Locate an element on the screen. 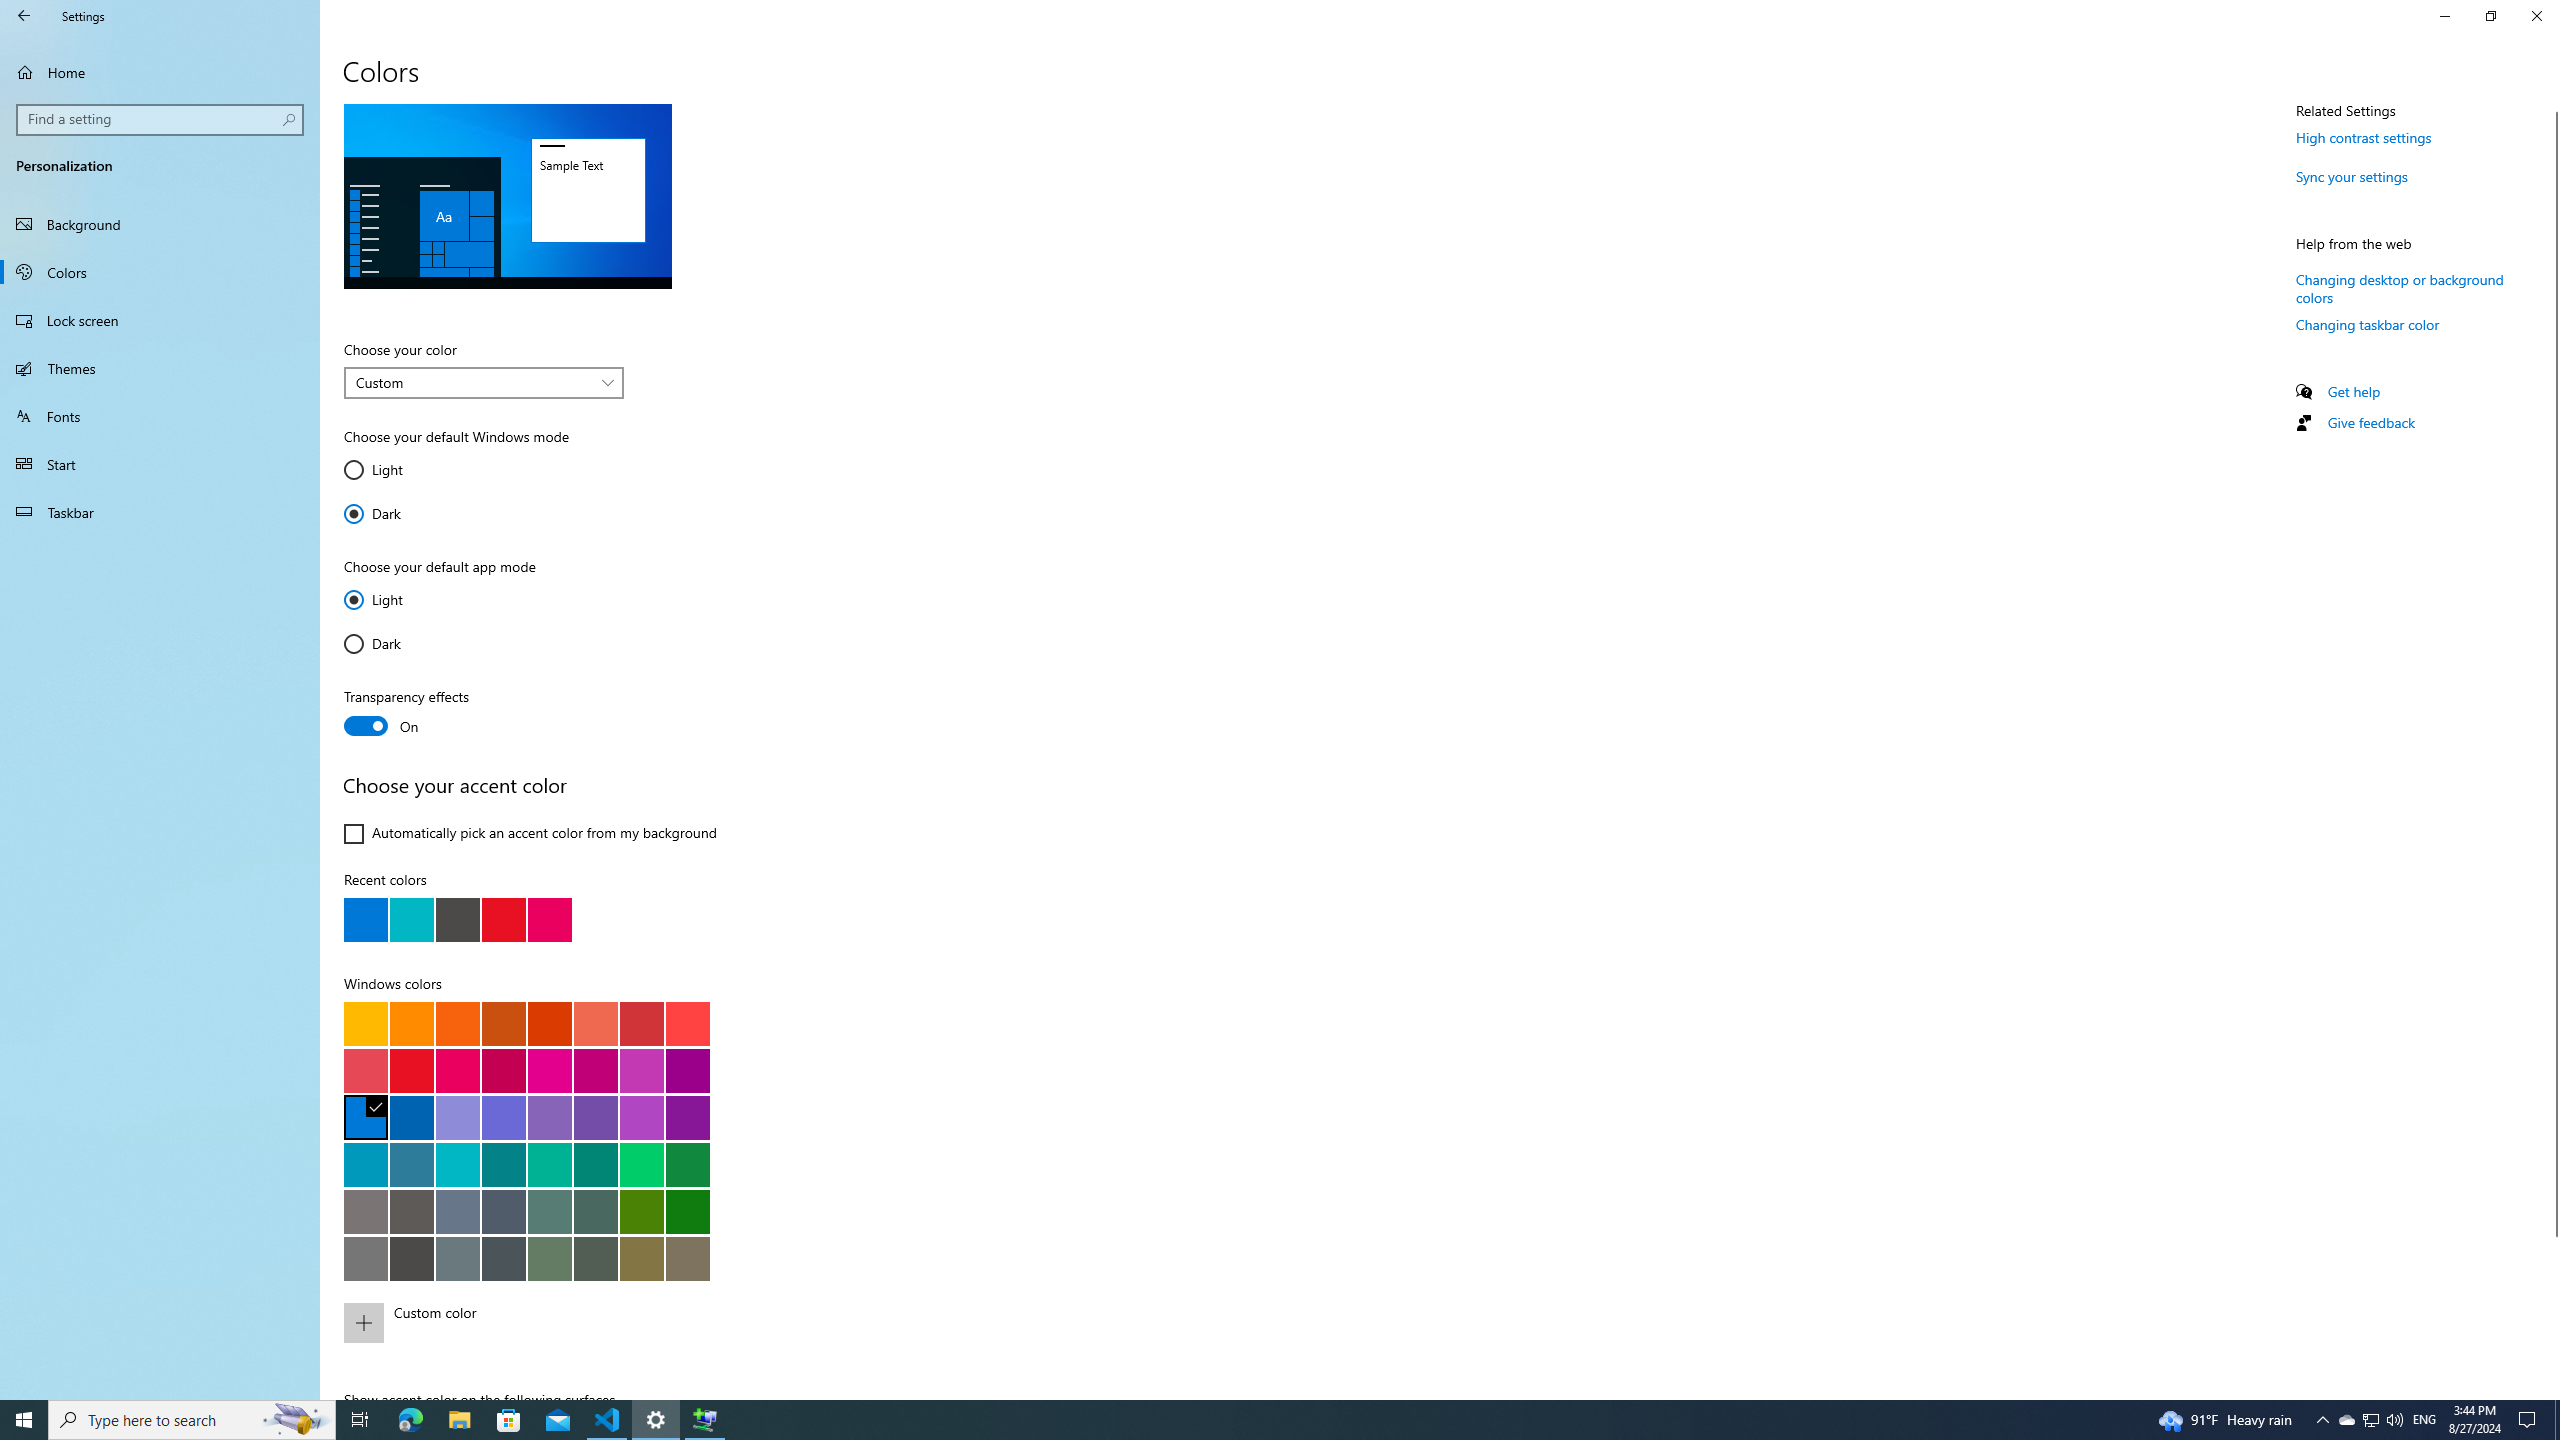 Image resolution: width=2560 pixels, height=1440 pixels. Liddy green is located at coordinates (548, 1258).